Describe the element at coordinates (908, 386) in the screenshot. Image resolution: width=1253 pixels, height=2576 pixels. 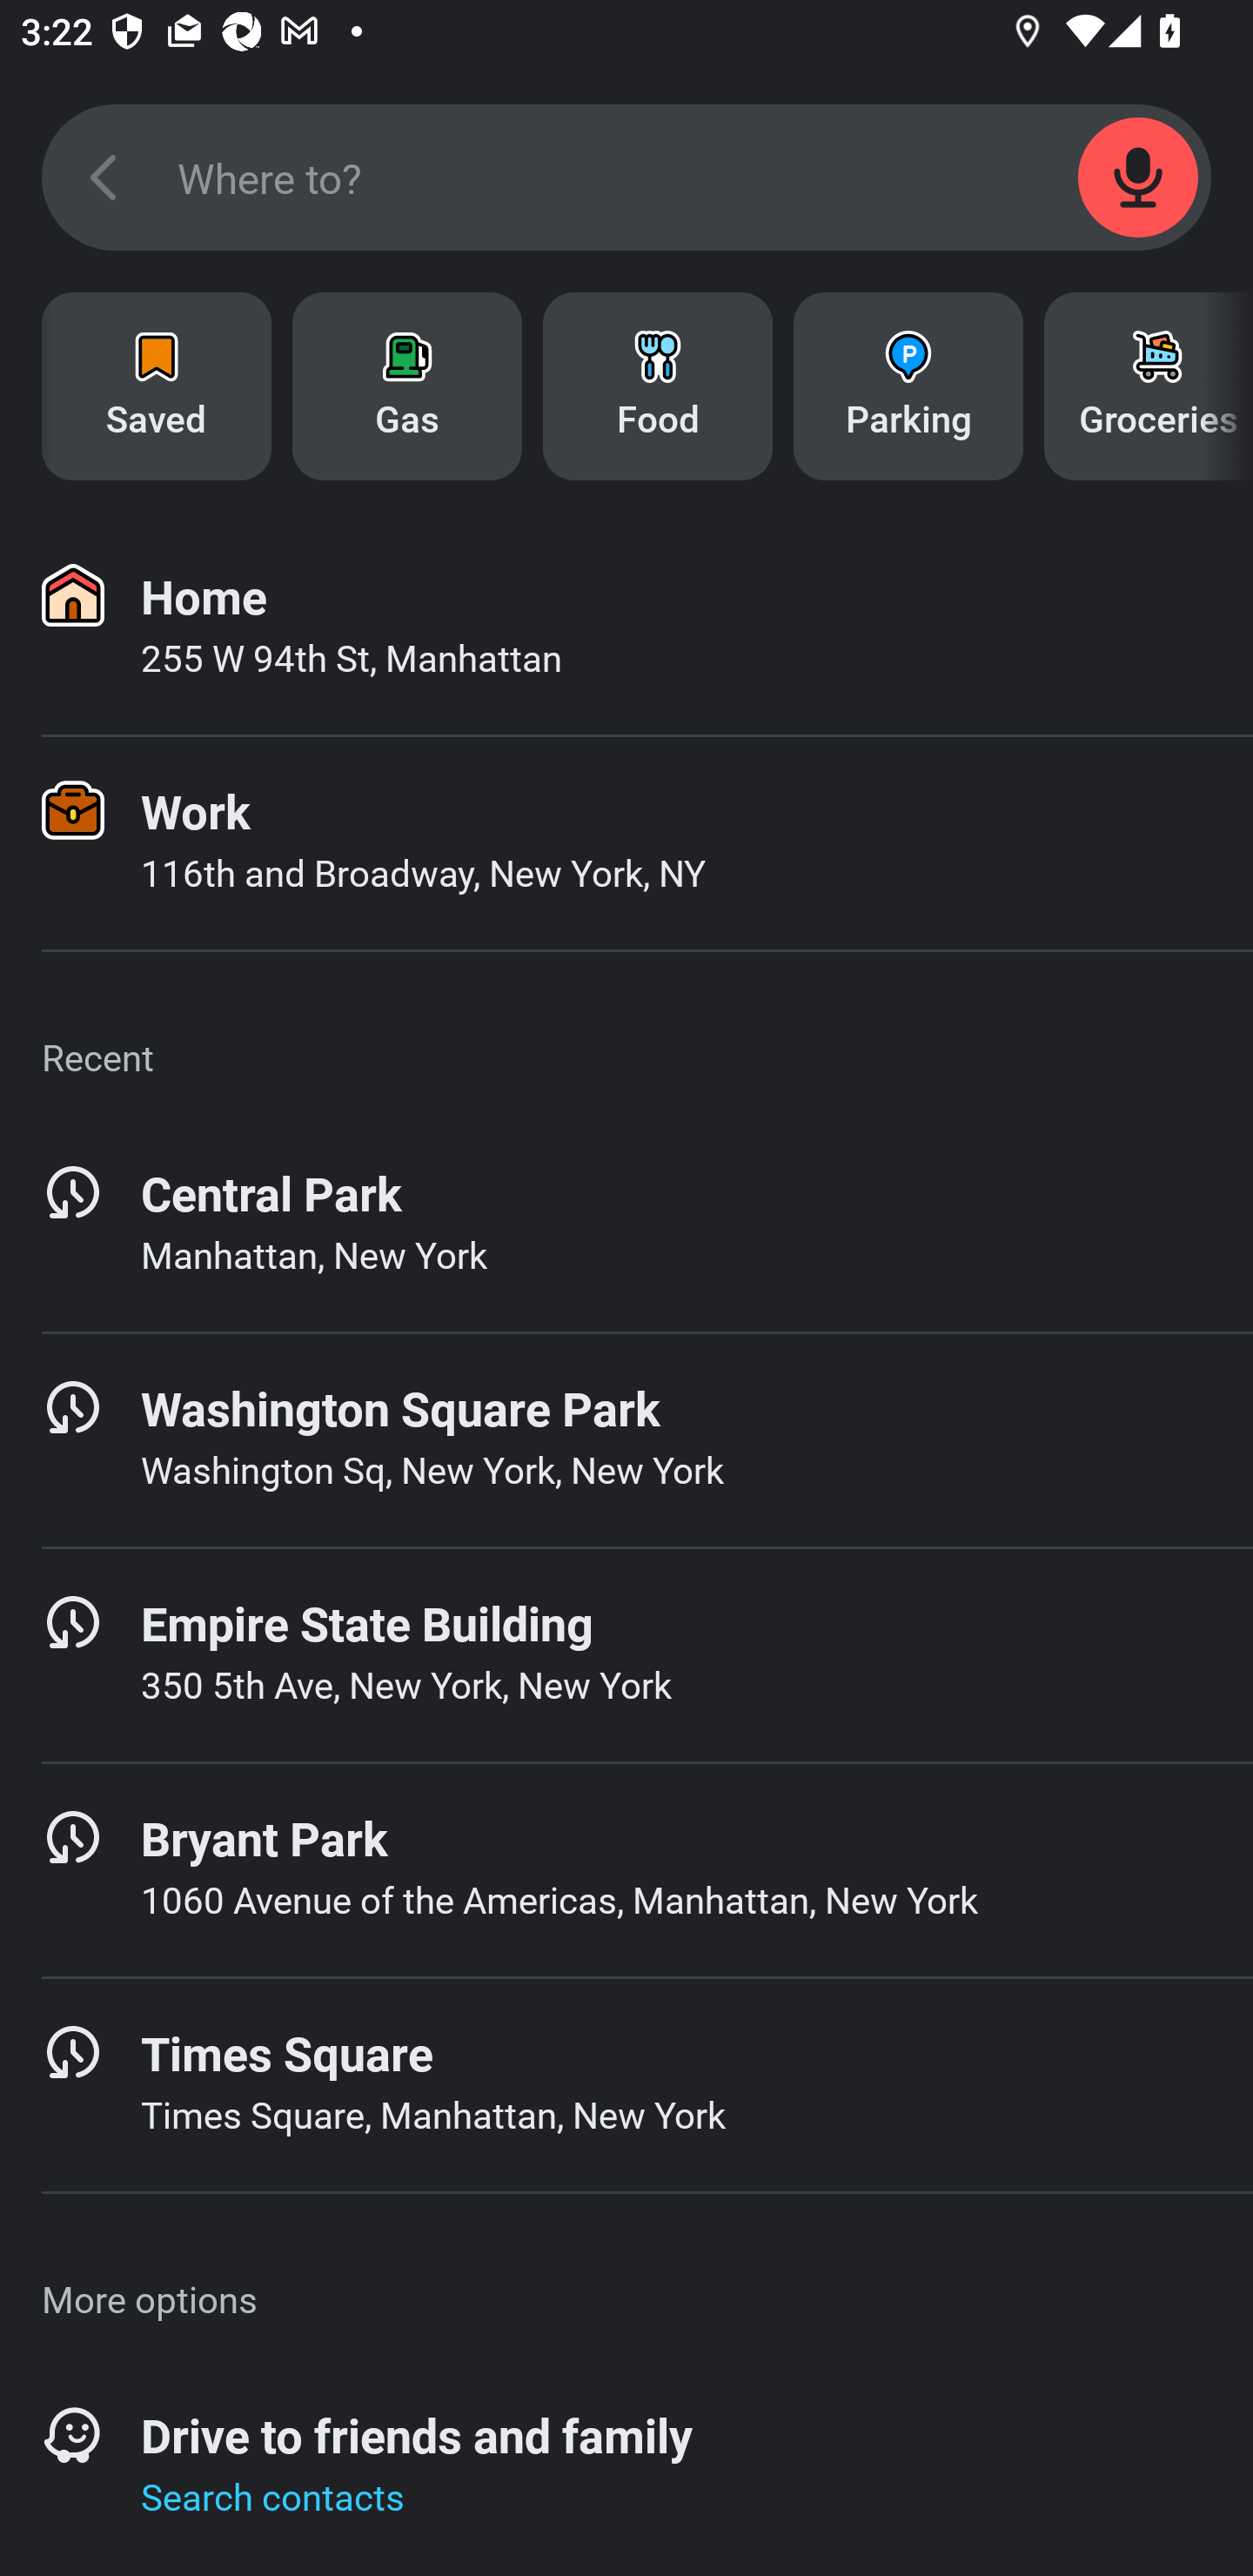
I see `Parking` at that location.